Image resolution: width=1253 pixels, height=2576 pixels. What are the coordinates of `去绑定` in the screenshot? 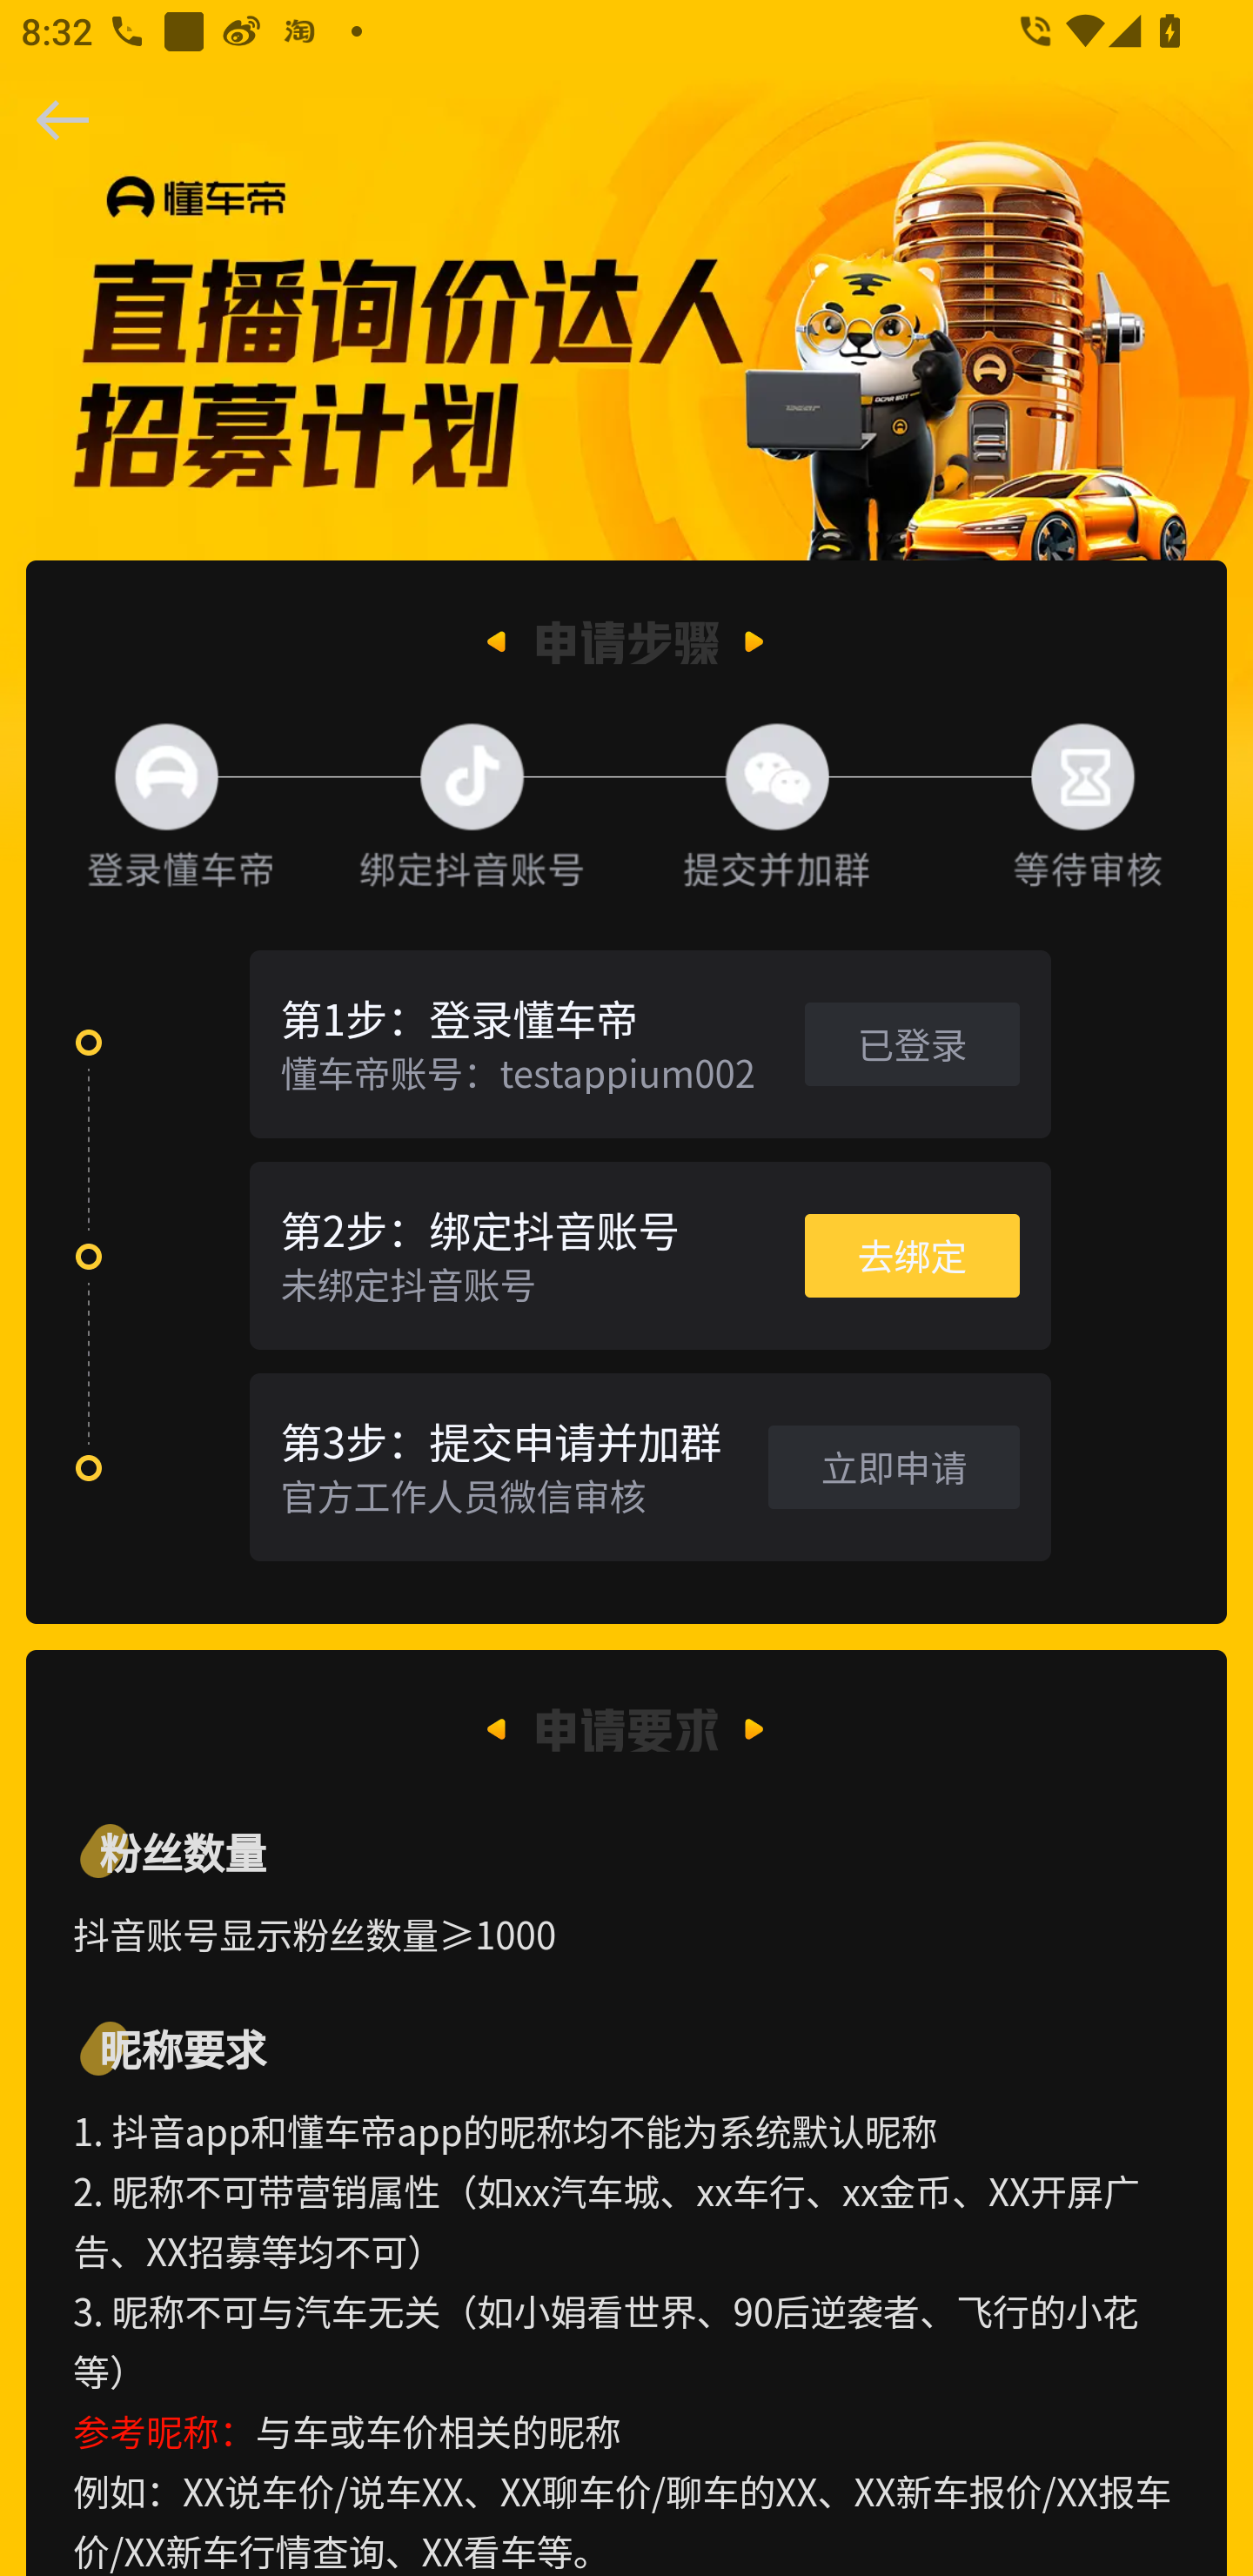 It's located at (912, 1255).